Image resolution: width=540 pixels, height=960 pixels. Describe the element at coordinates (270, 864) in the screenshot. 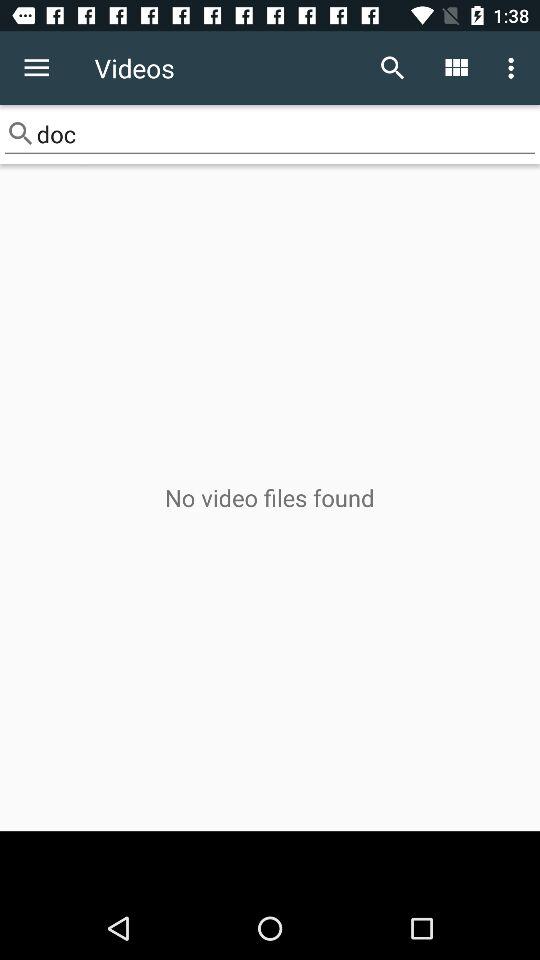

I see `press the icon below no video files item` at that location.